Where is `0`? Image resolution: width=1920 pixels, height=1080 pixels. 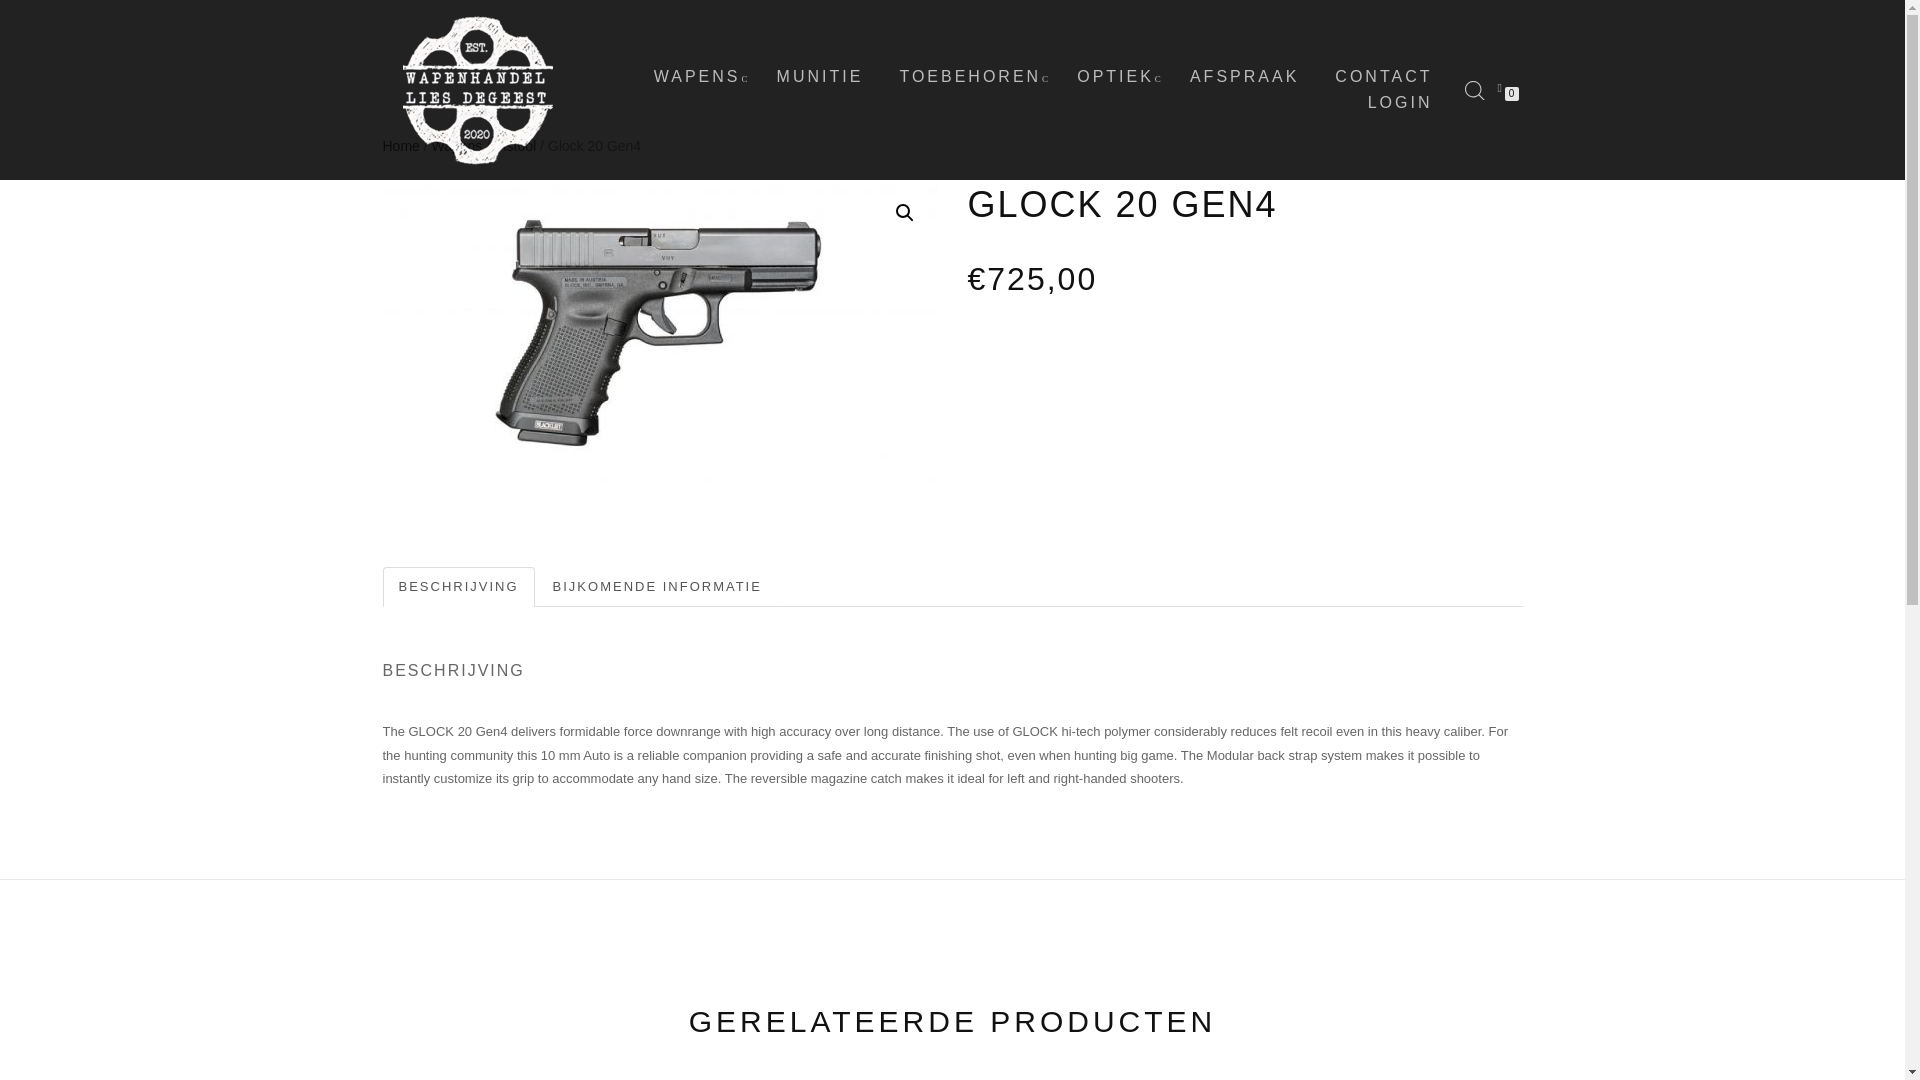
0 is located at coordinates (1503, 85).